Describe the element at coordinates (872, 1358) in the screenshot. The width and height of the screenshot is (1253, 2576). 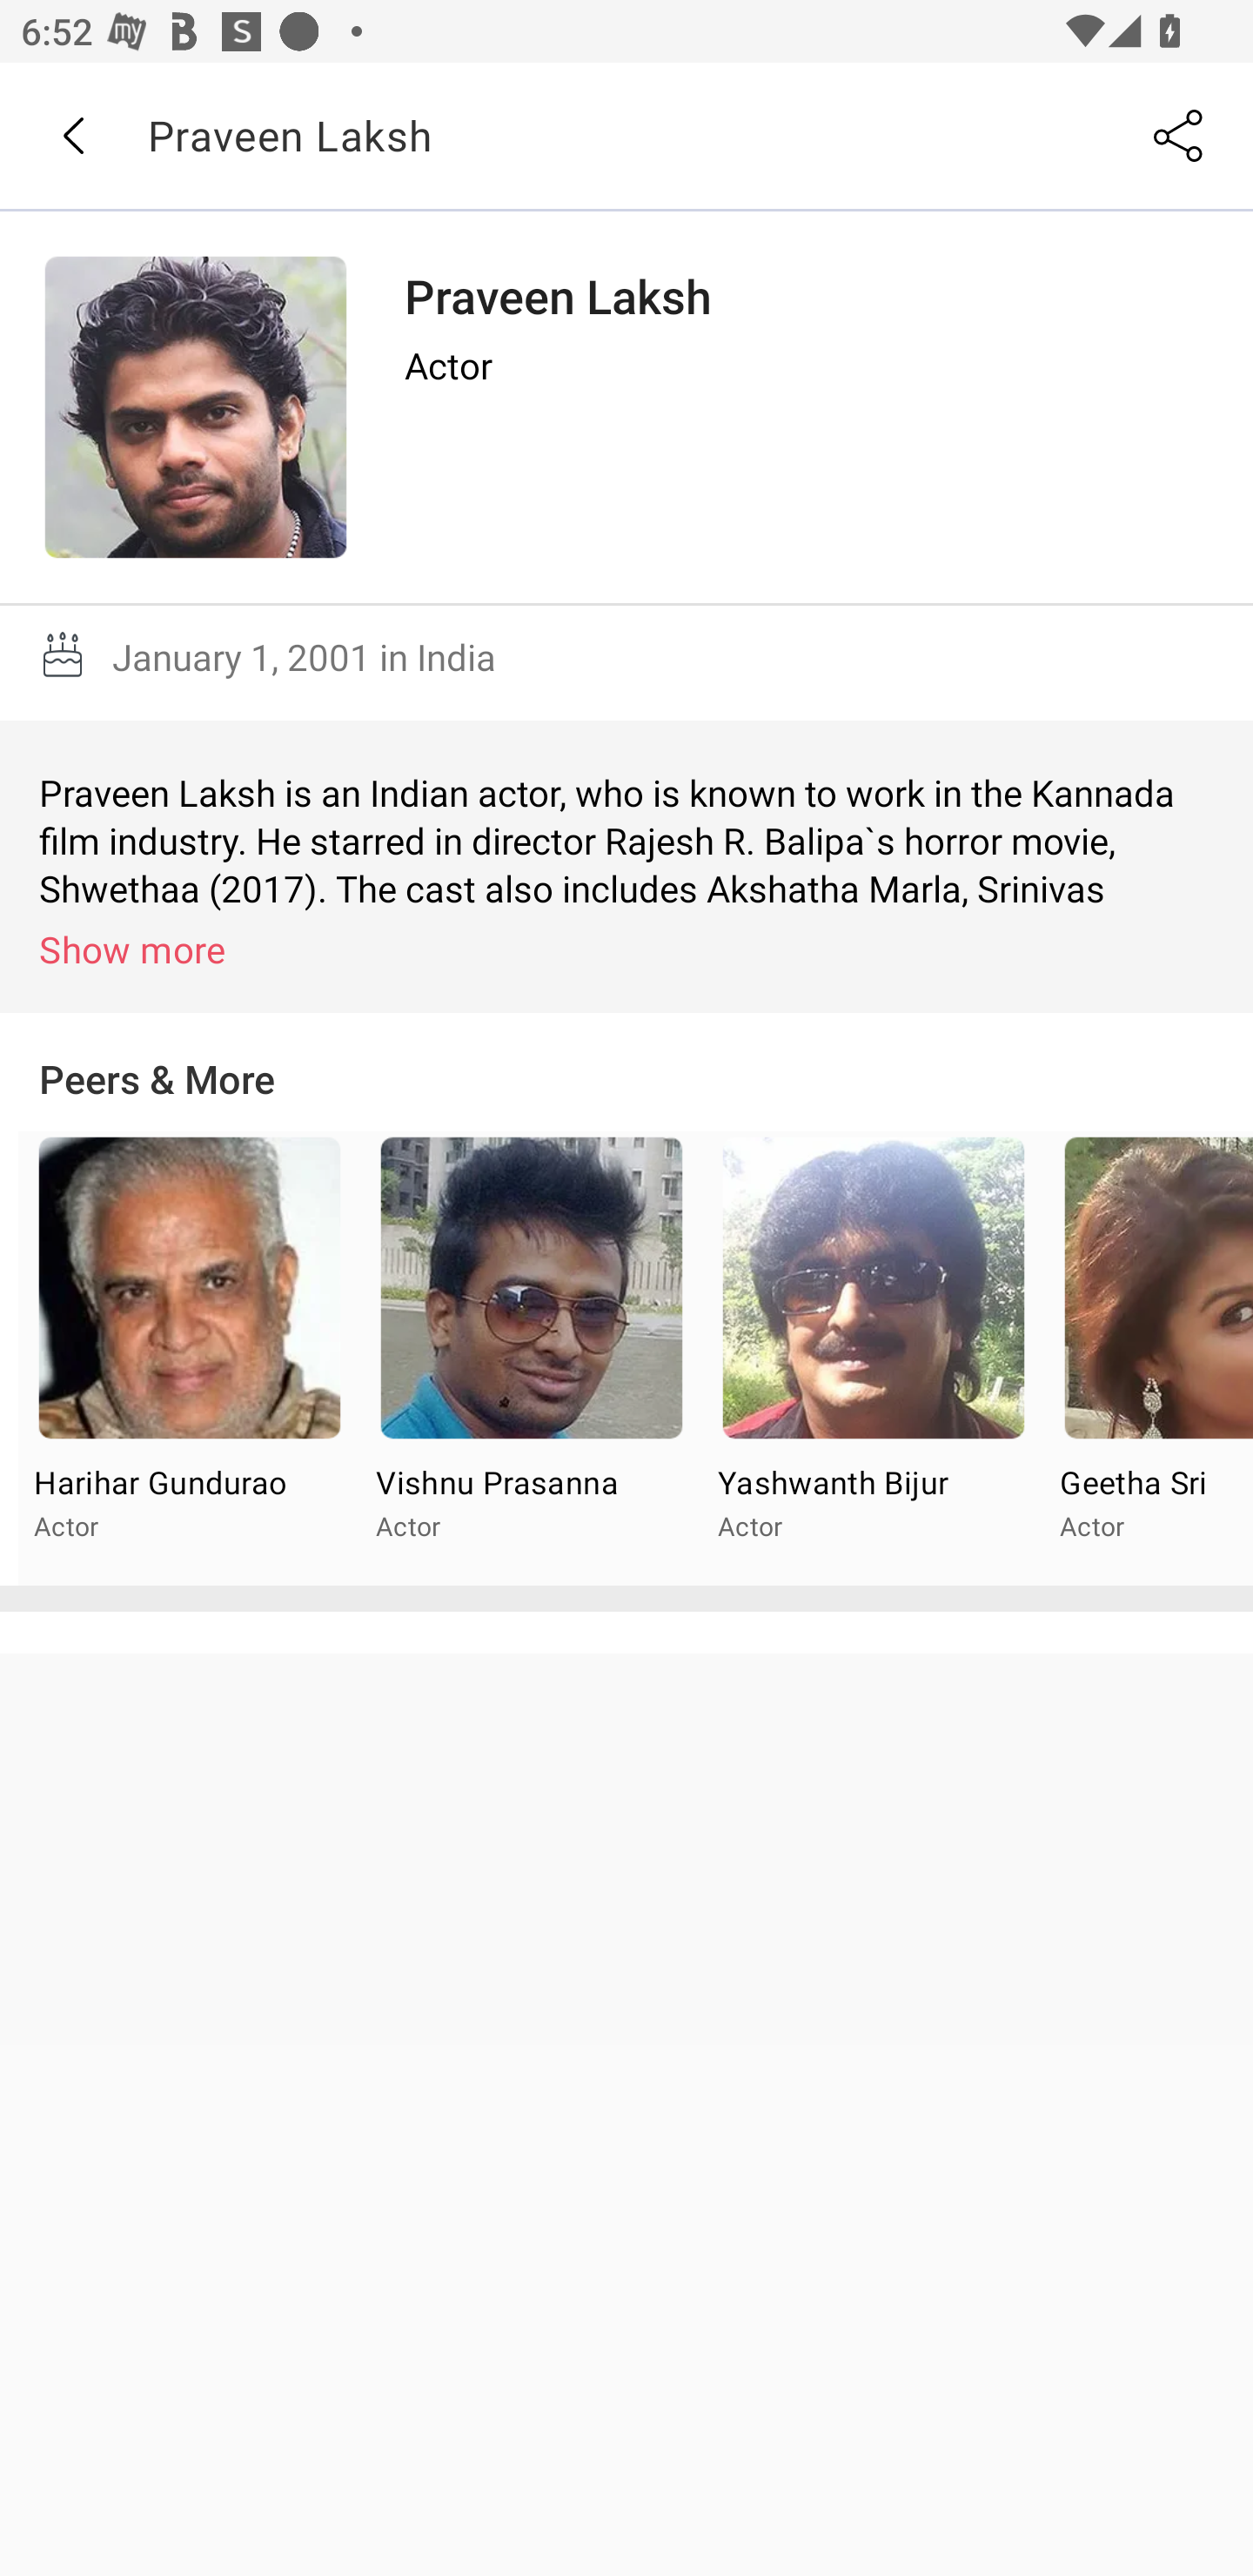
I see `Yashwanth Bijur Actor` at that location.